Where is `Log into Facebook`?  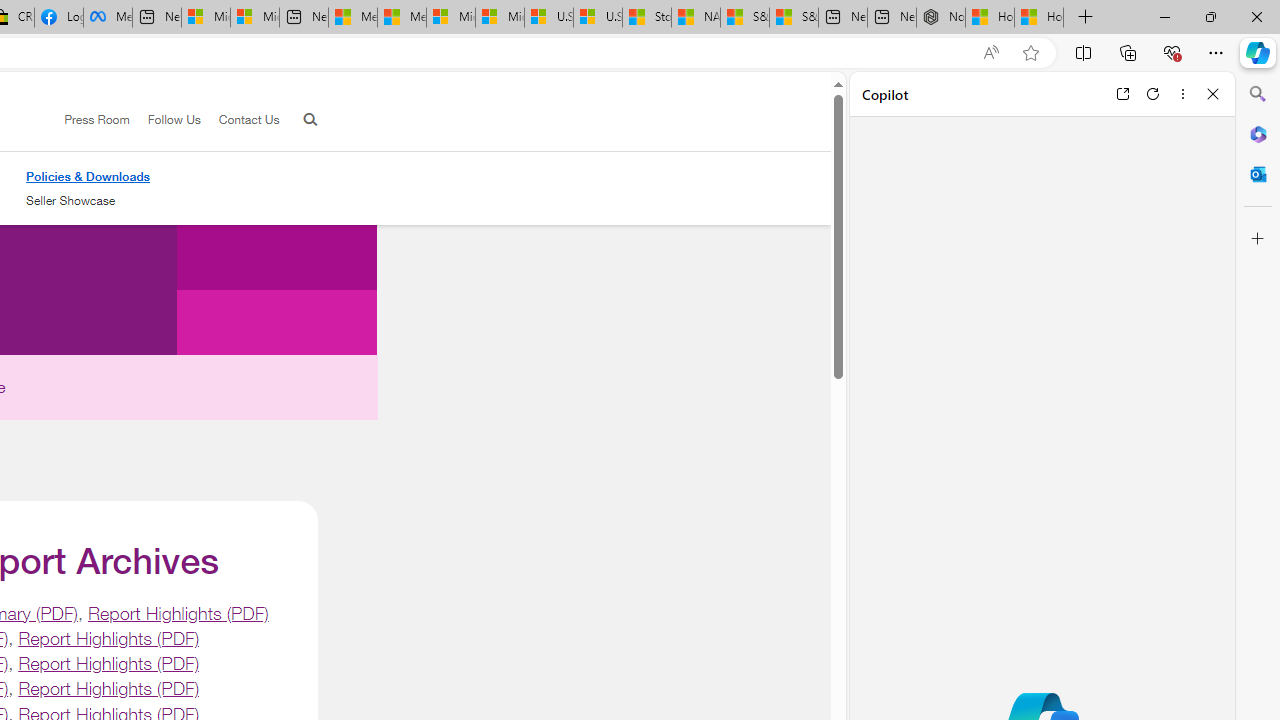 Log into Facebook is located at coordinates (58, 18).